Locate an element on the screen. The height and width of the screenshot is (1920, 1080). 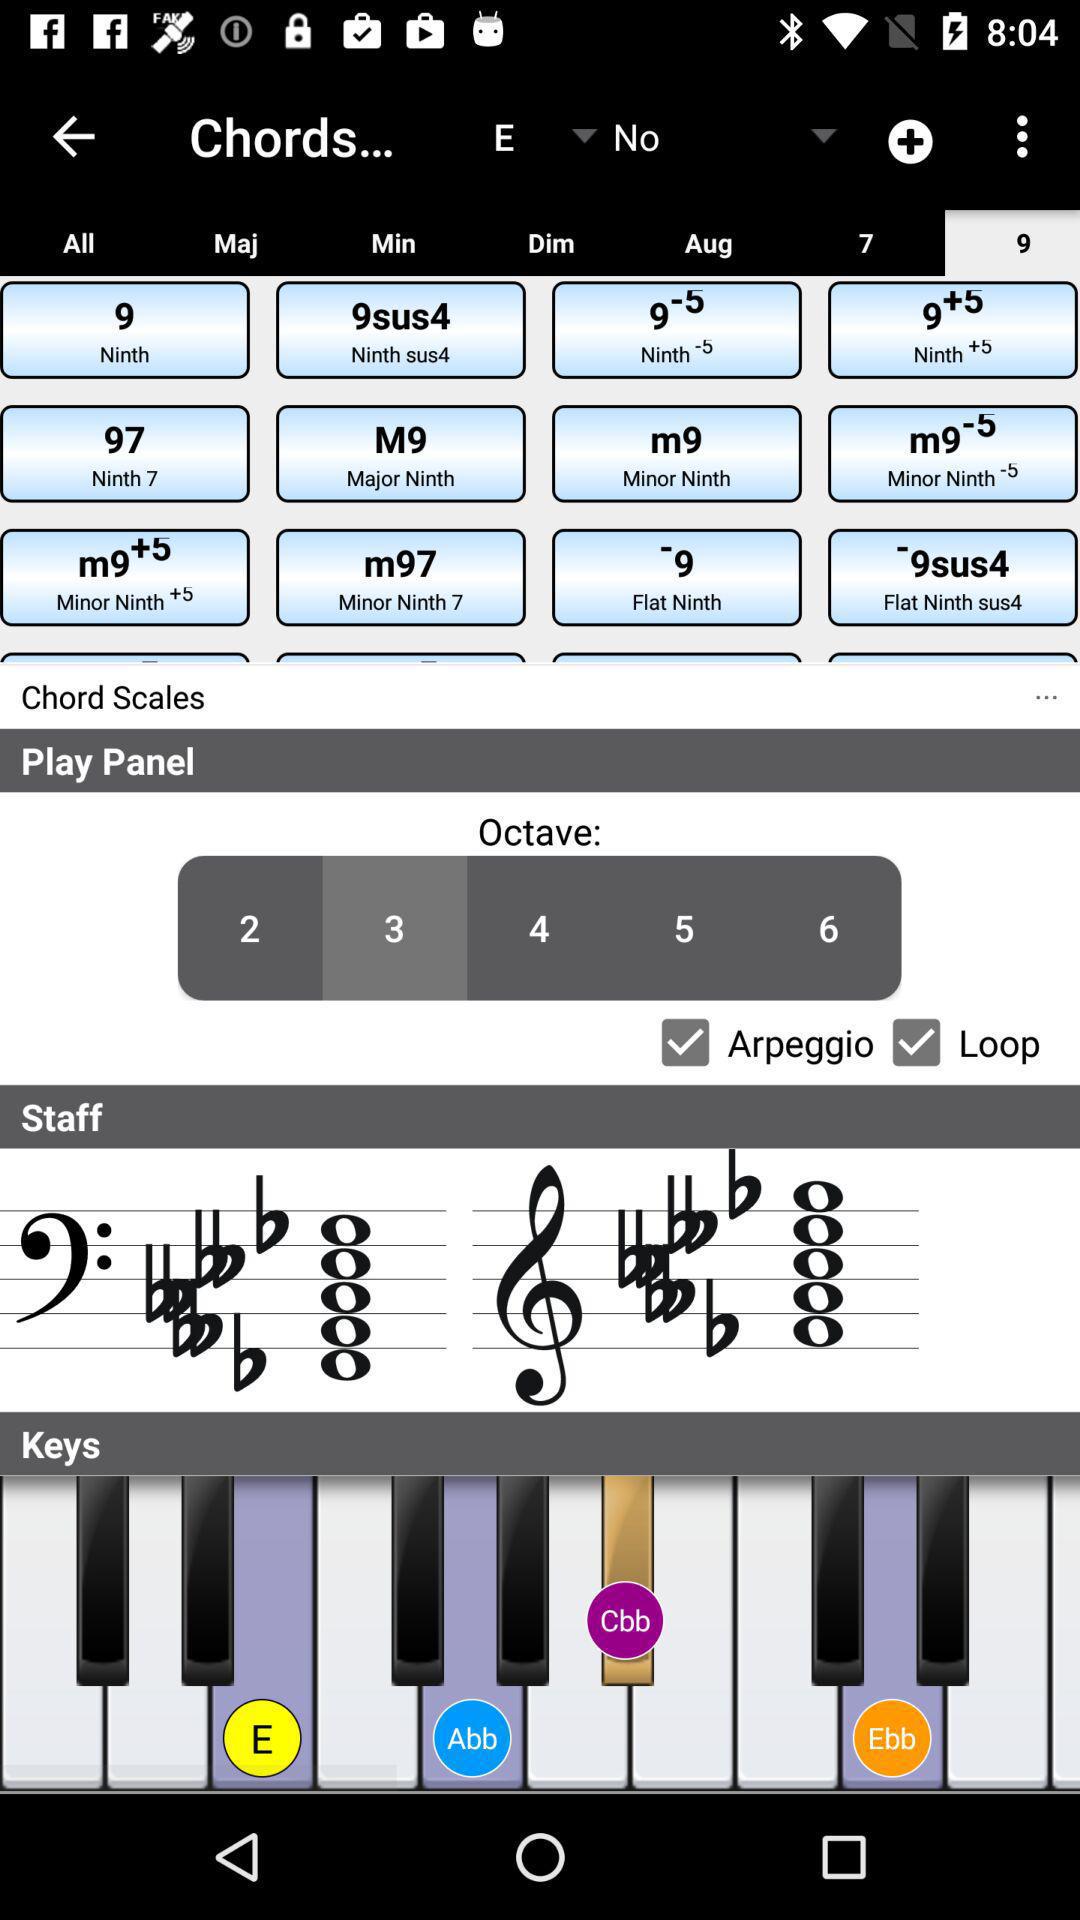
e is located at coordinates (998, 1634).